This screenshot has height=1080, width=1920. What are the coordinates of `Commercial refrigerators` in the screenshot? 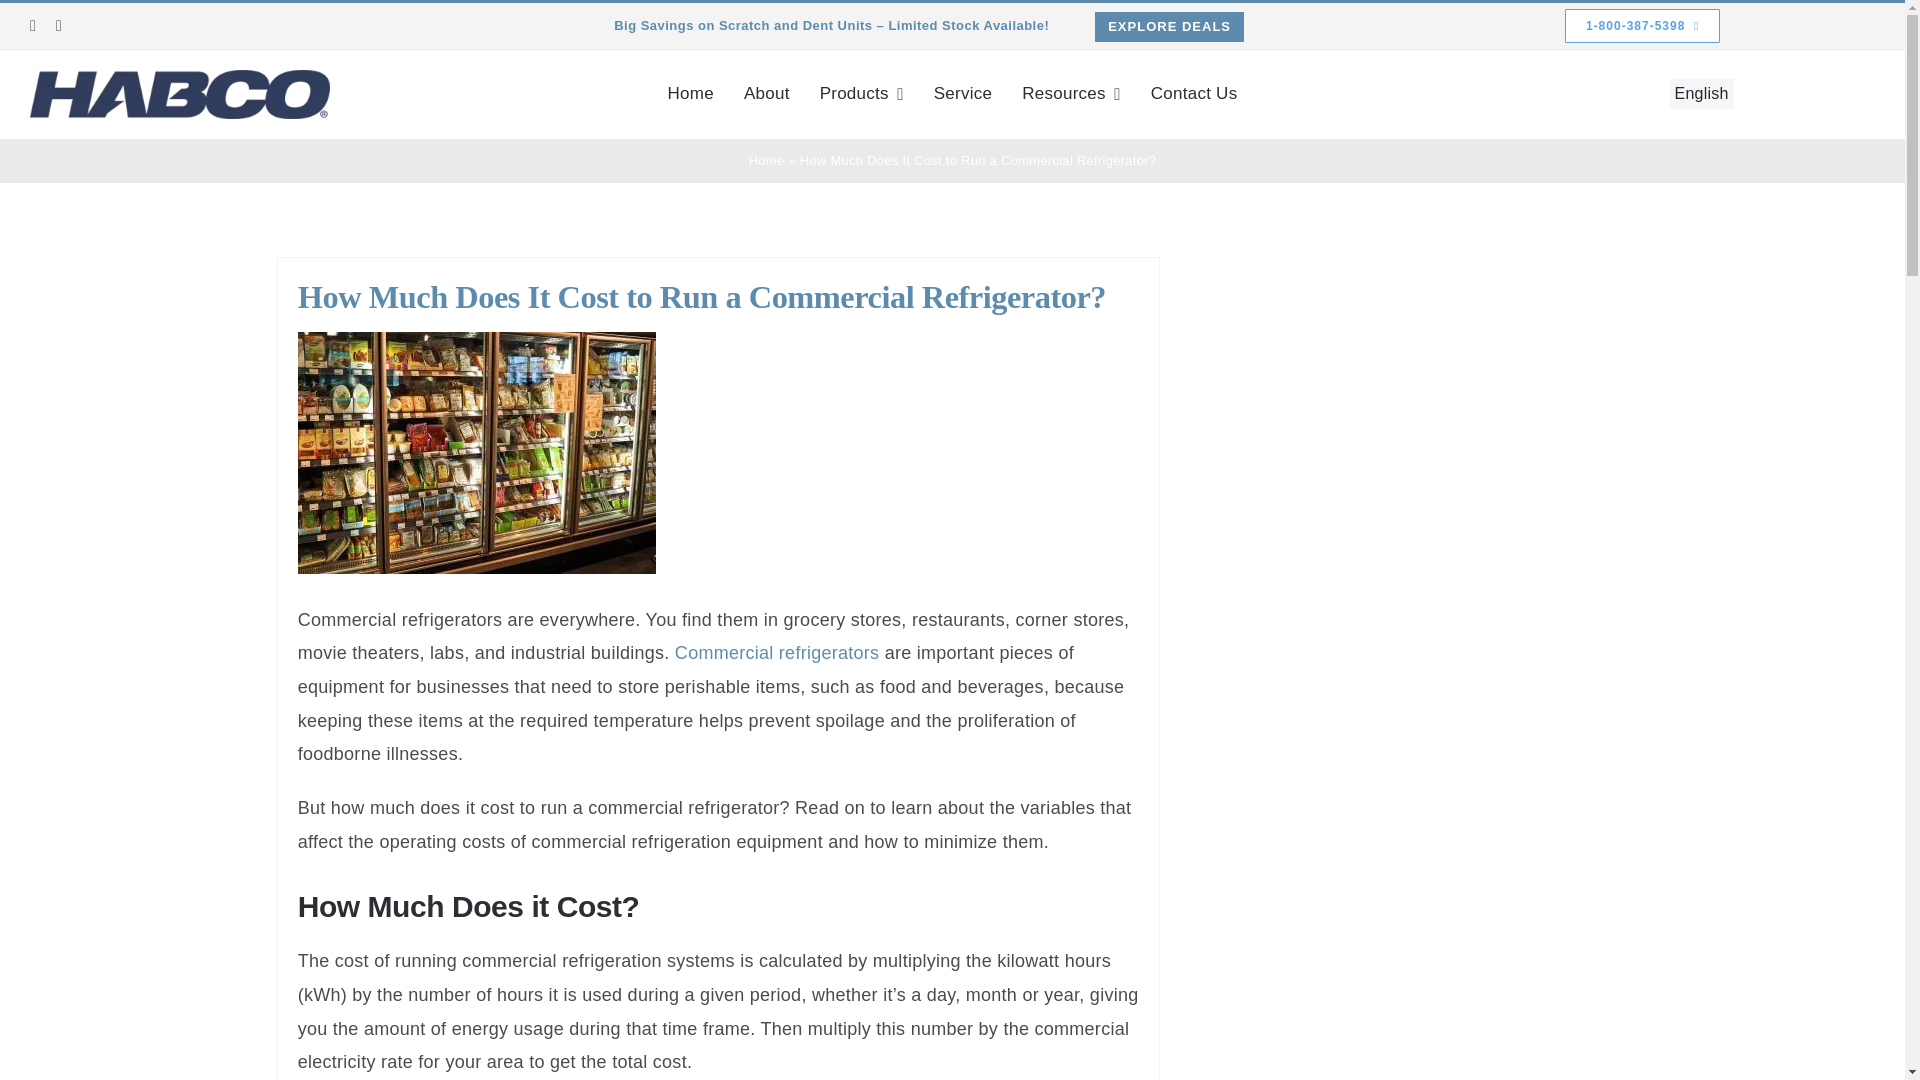 It's located at (777, 652).